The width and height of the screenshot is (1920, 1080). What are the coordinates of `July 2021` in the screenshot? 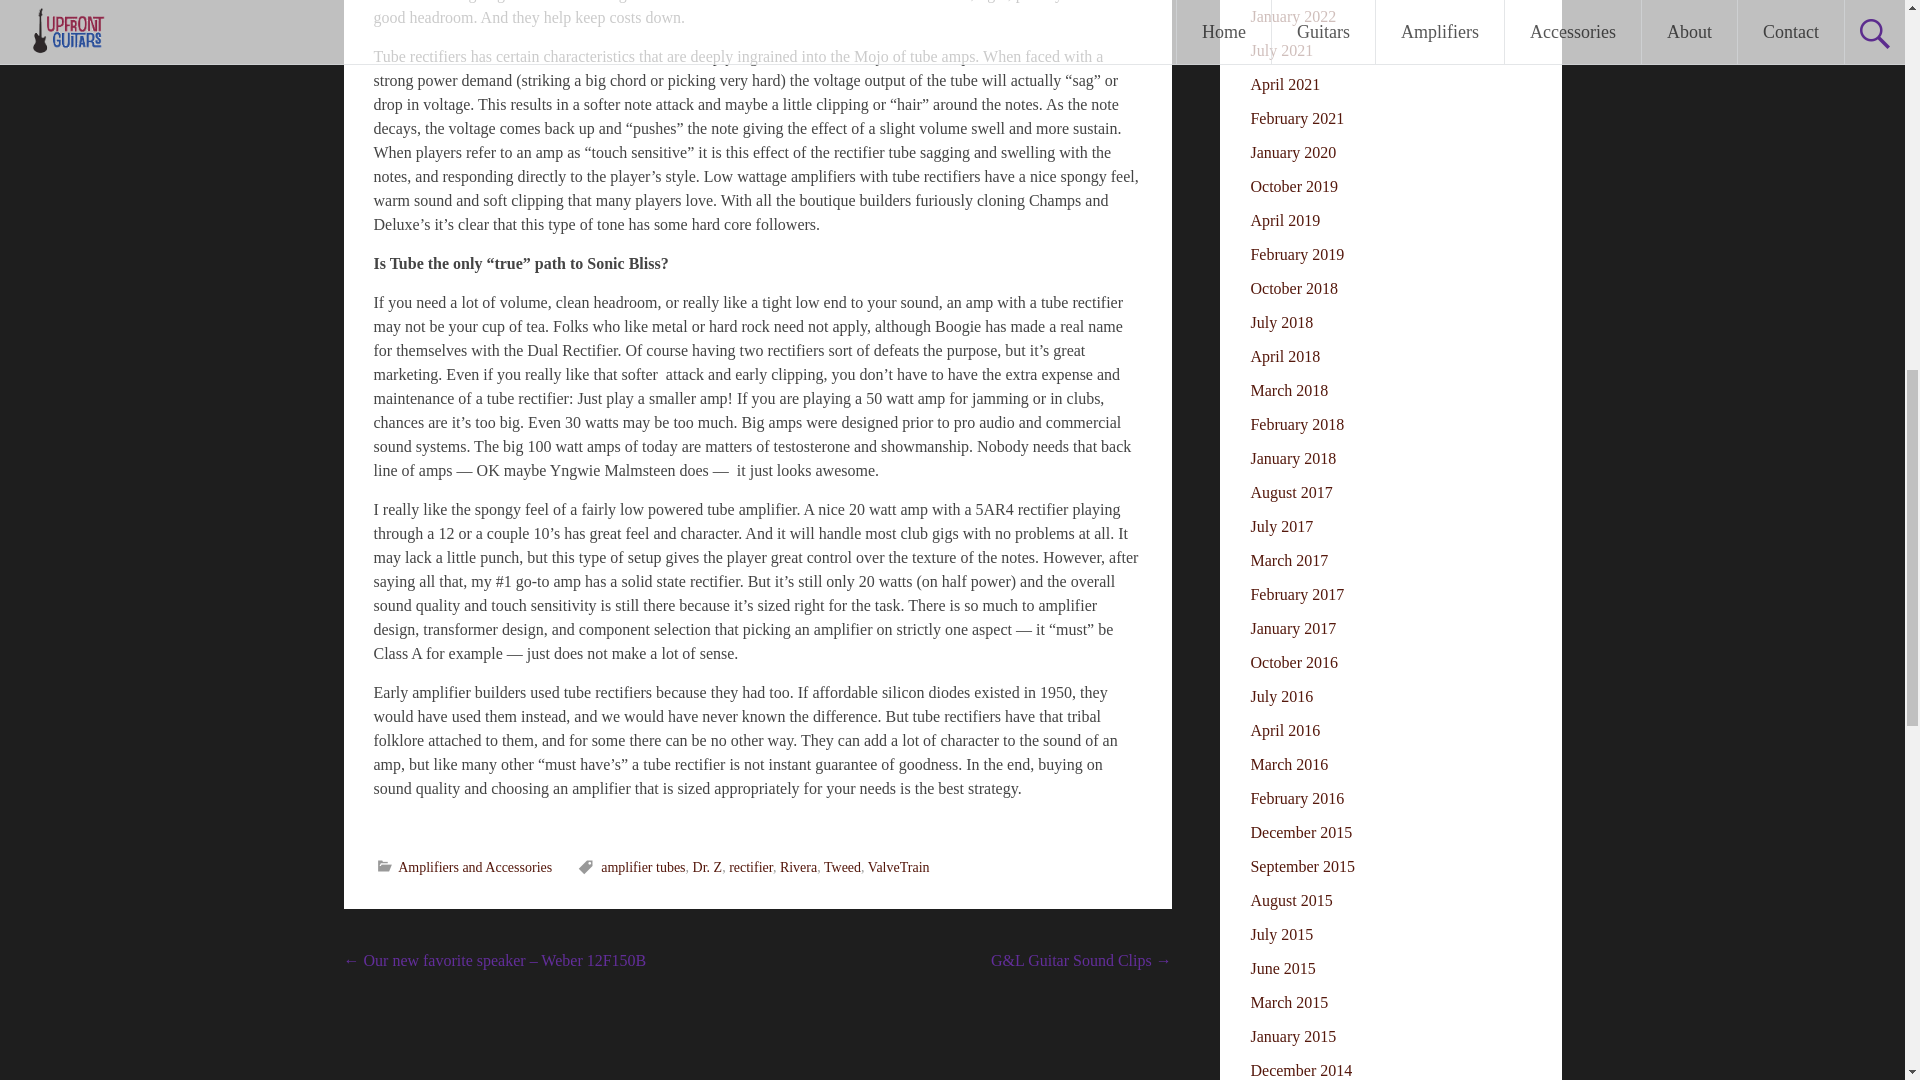 It's located at (1281, 50).